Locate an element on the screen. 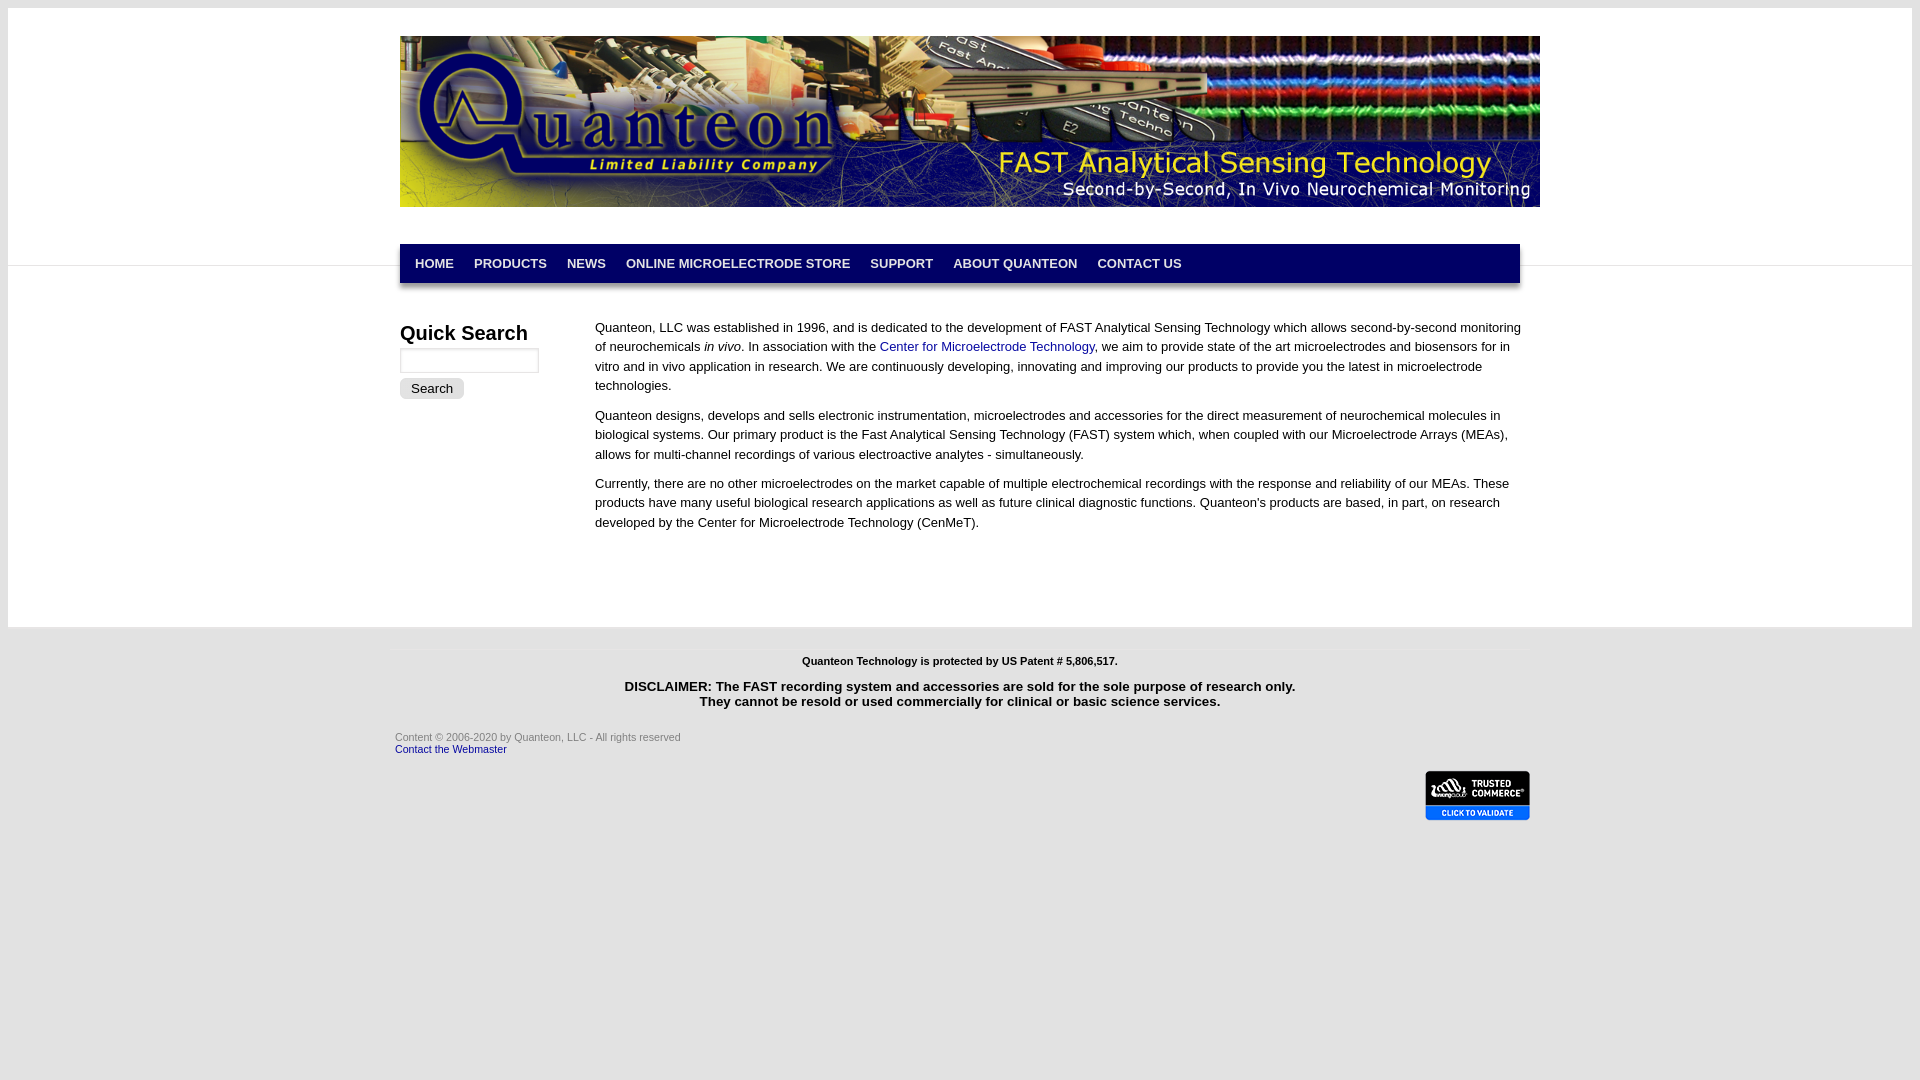 The image size is (1920, 1080). SUPPORT is located at coordinates (902, 264).